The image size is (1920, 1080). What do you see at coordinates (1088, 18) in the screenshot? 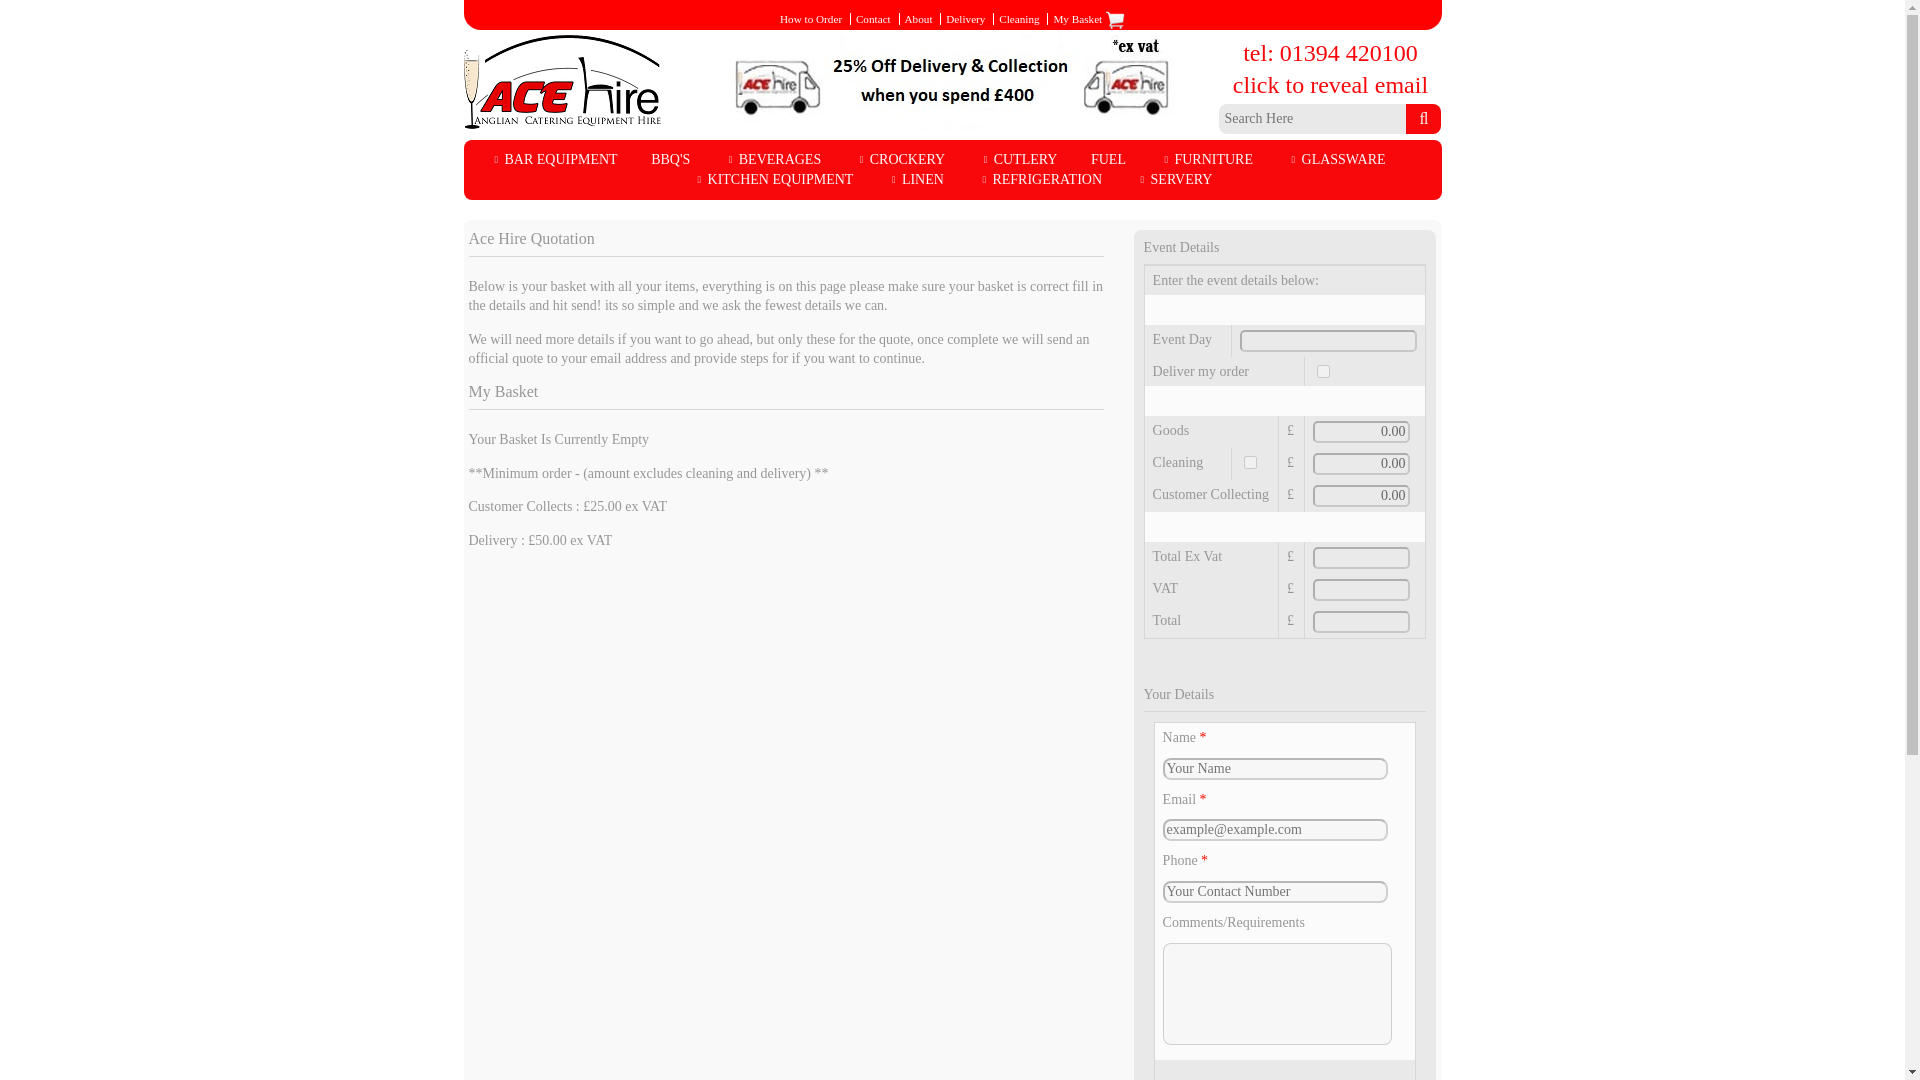
I see `My Basket` at bounding box center [1088, 18].